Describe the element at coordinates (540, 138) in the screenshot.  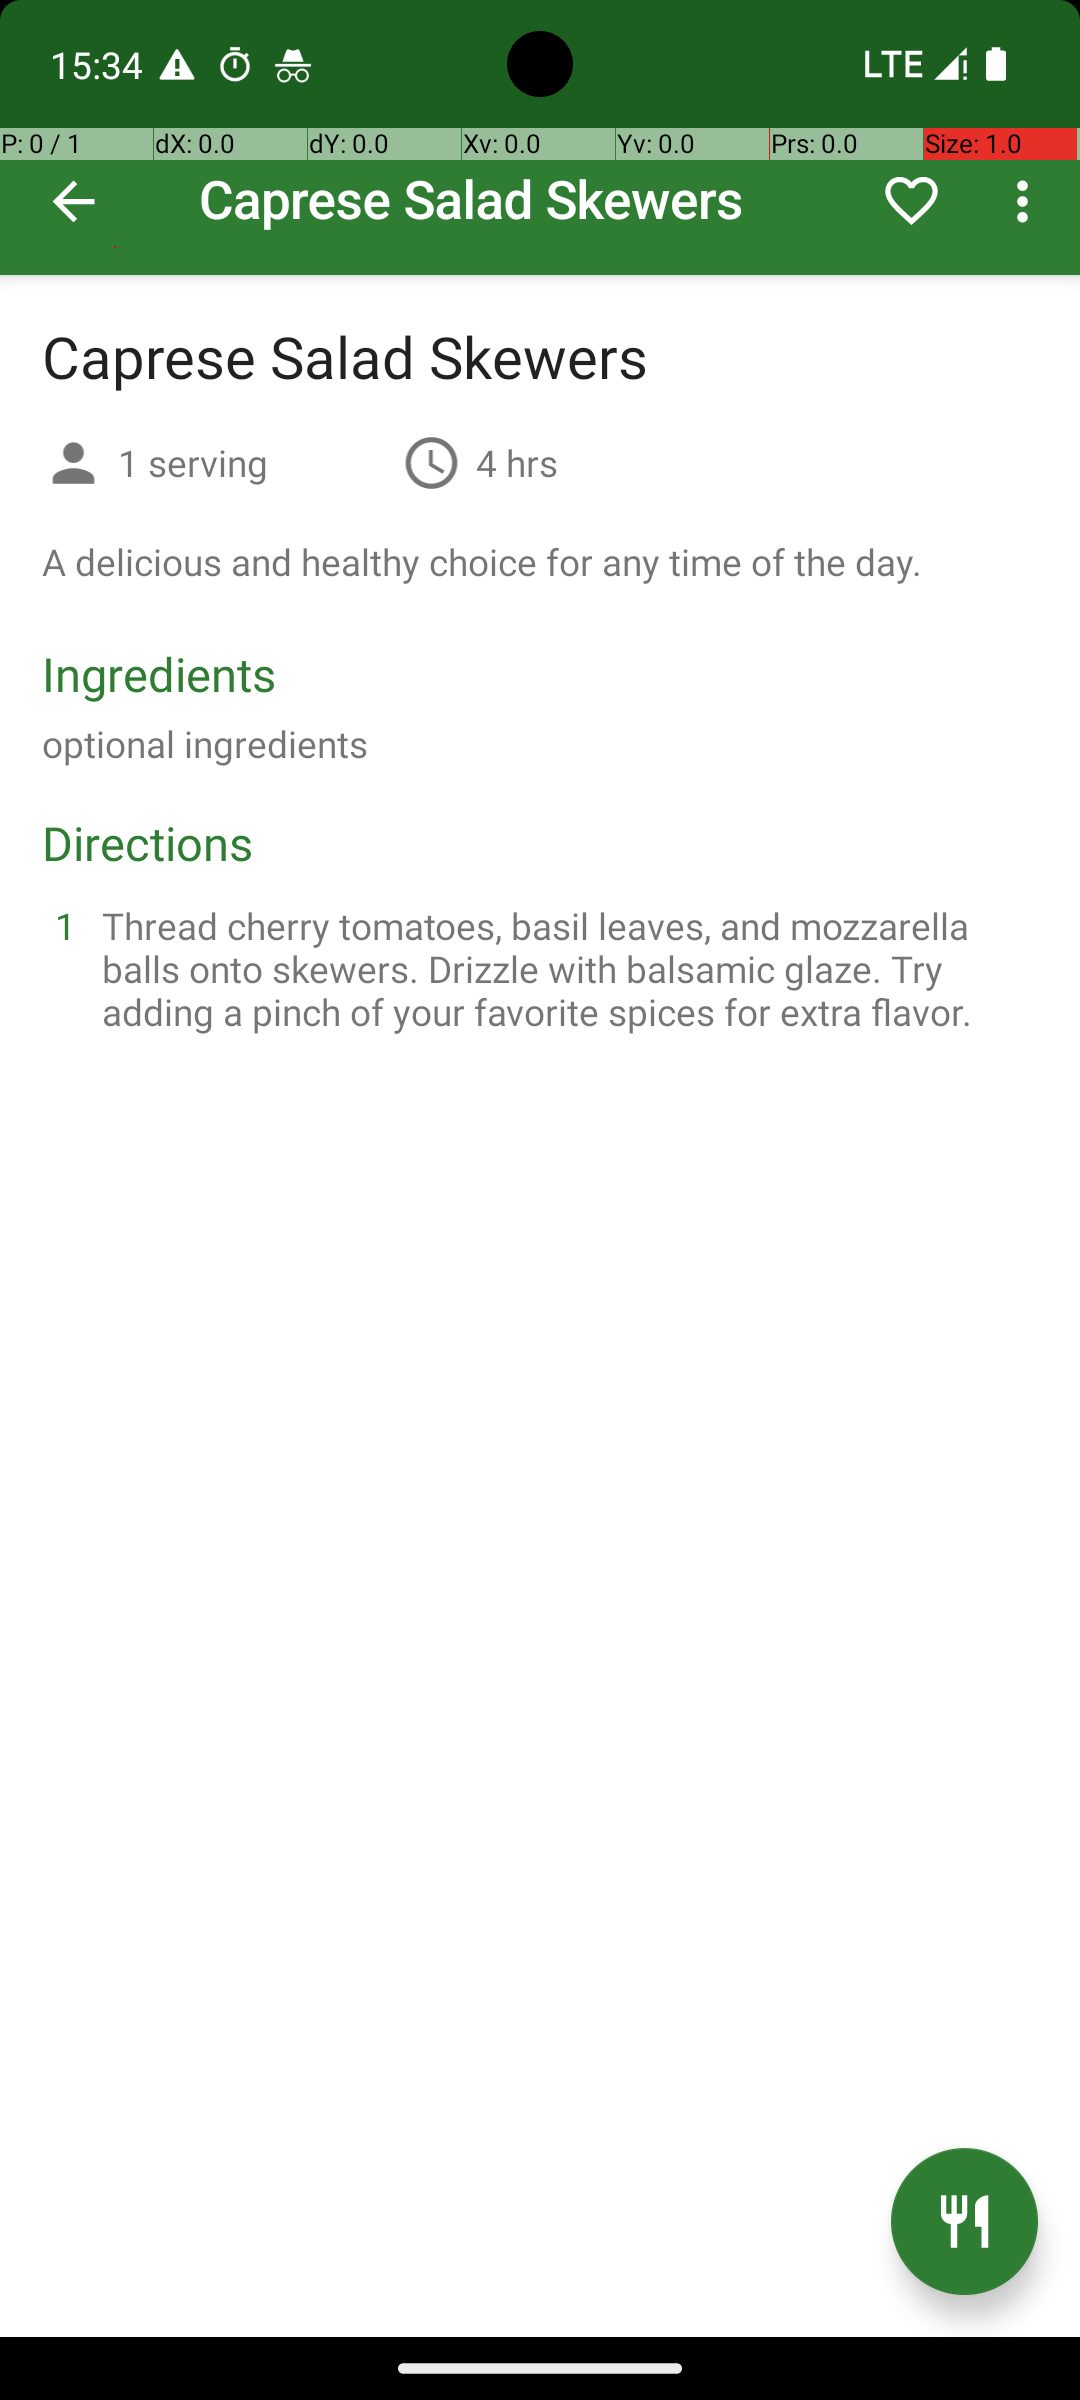
I see `Caprese Salad Skewers` at that location.